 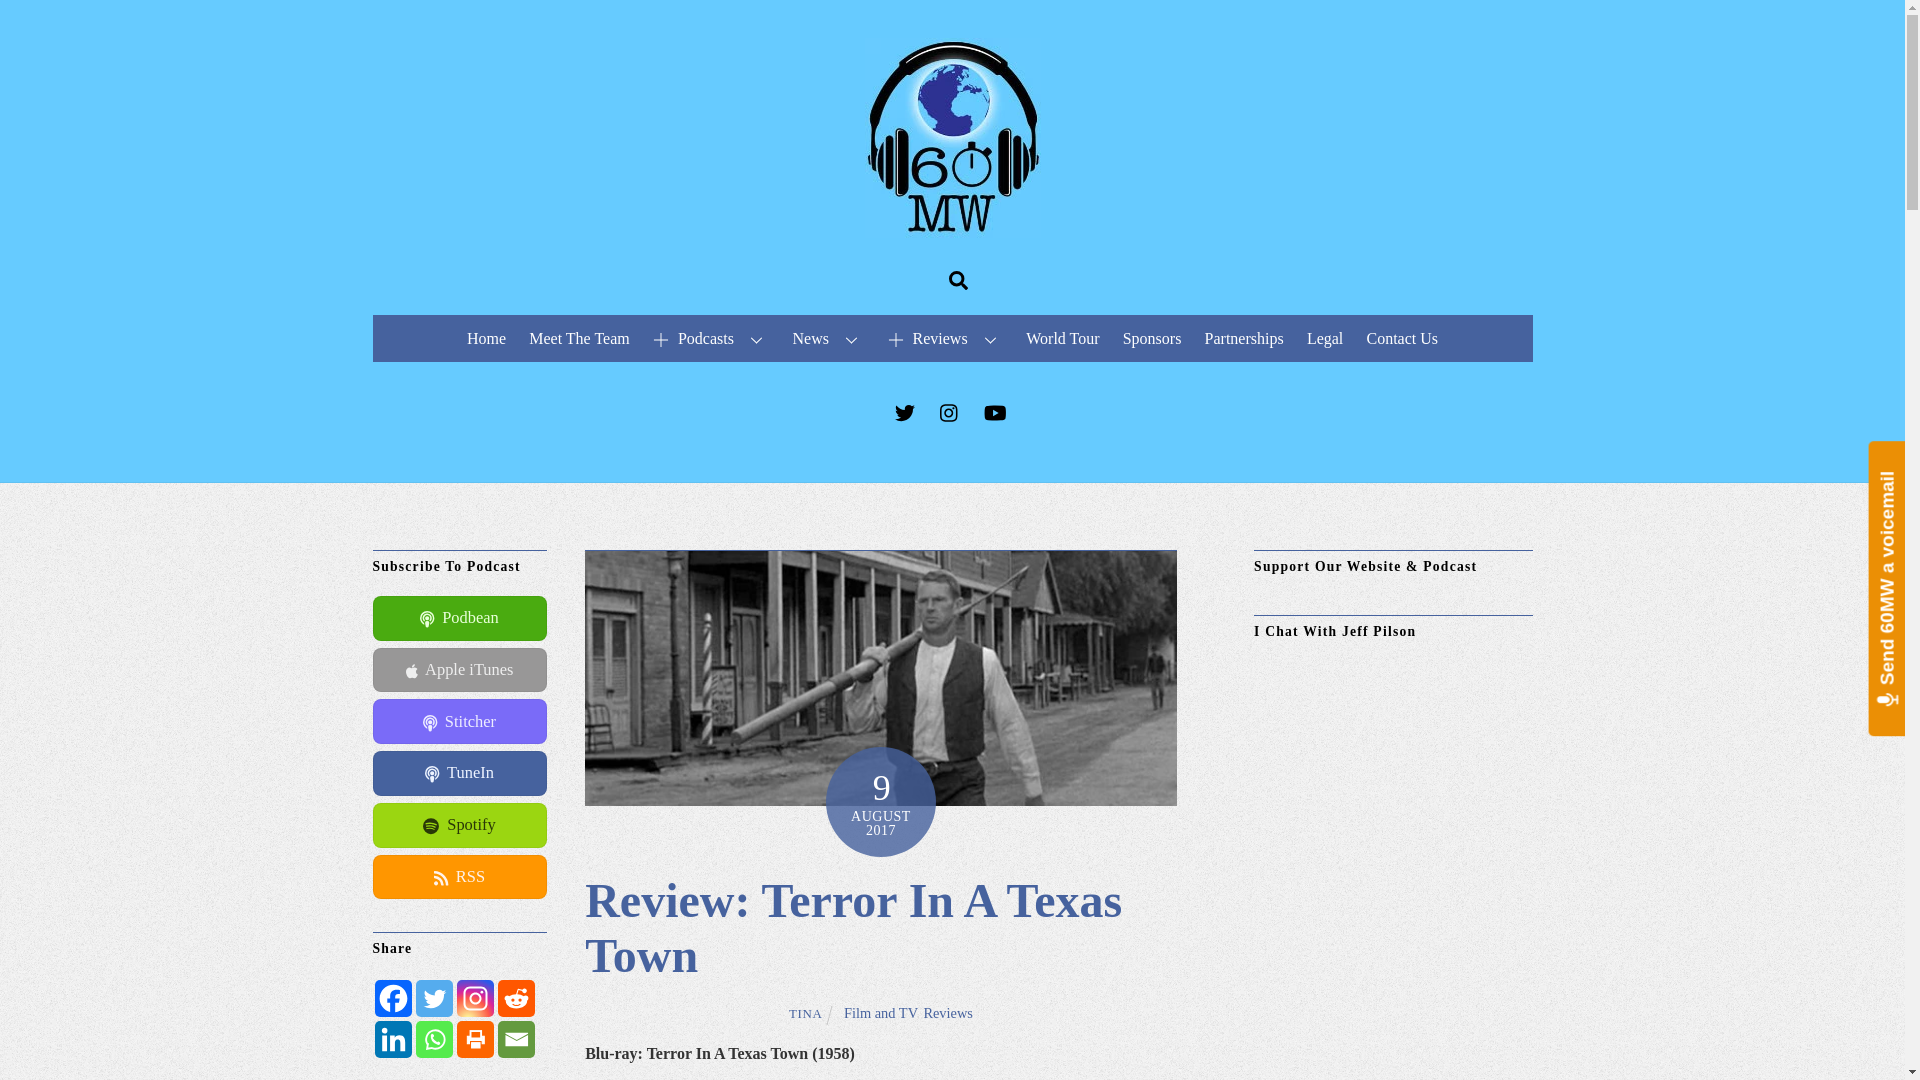 I want to click on World Tour, so click(x=1063, y=338).